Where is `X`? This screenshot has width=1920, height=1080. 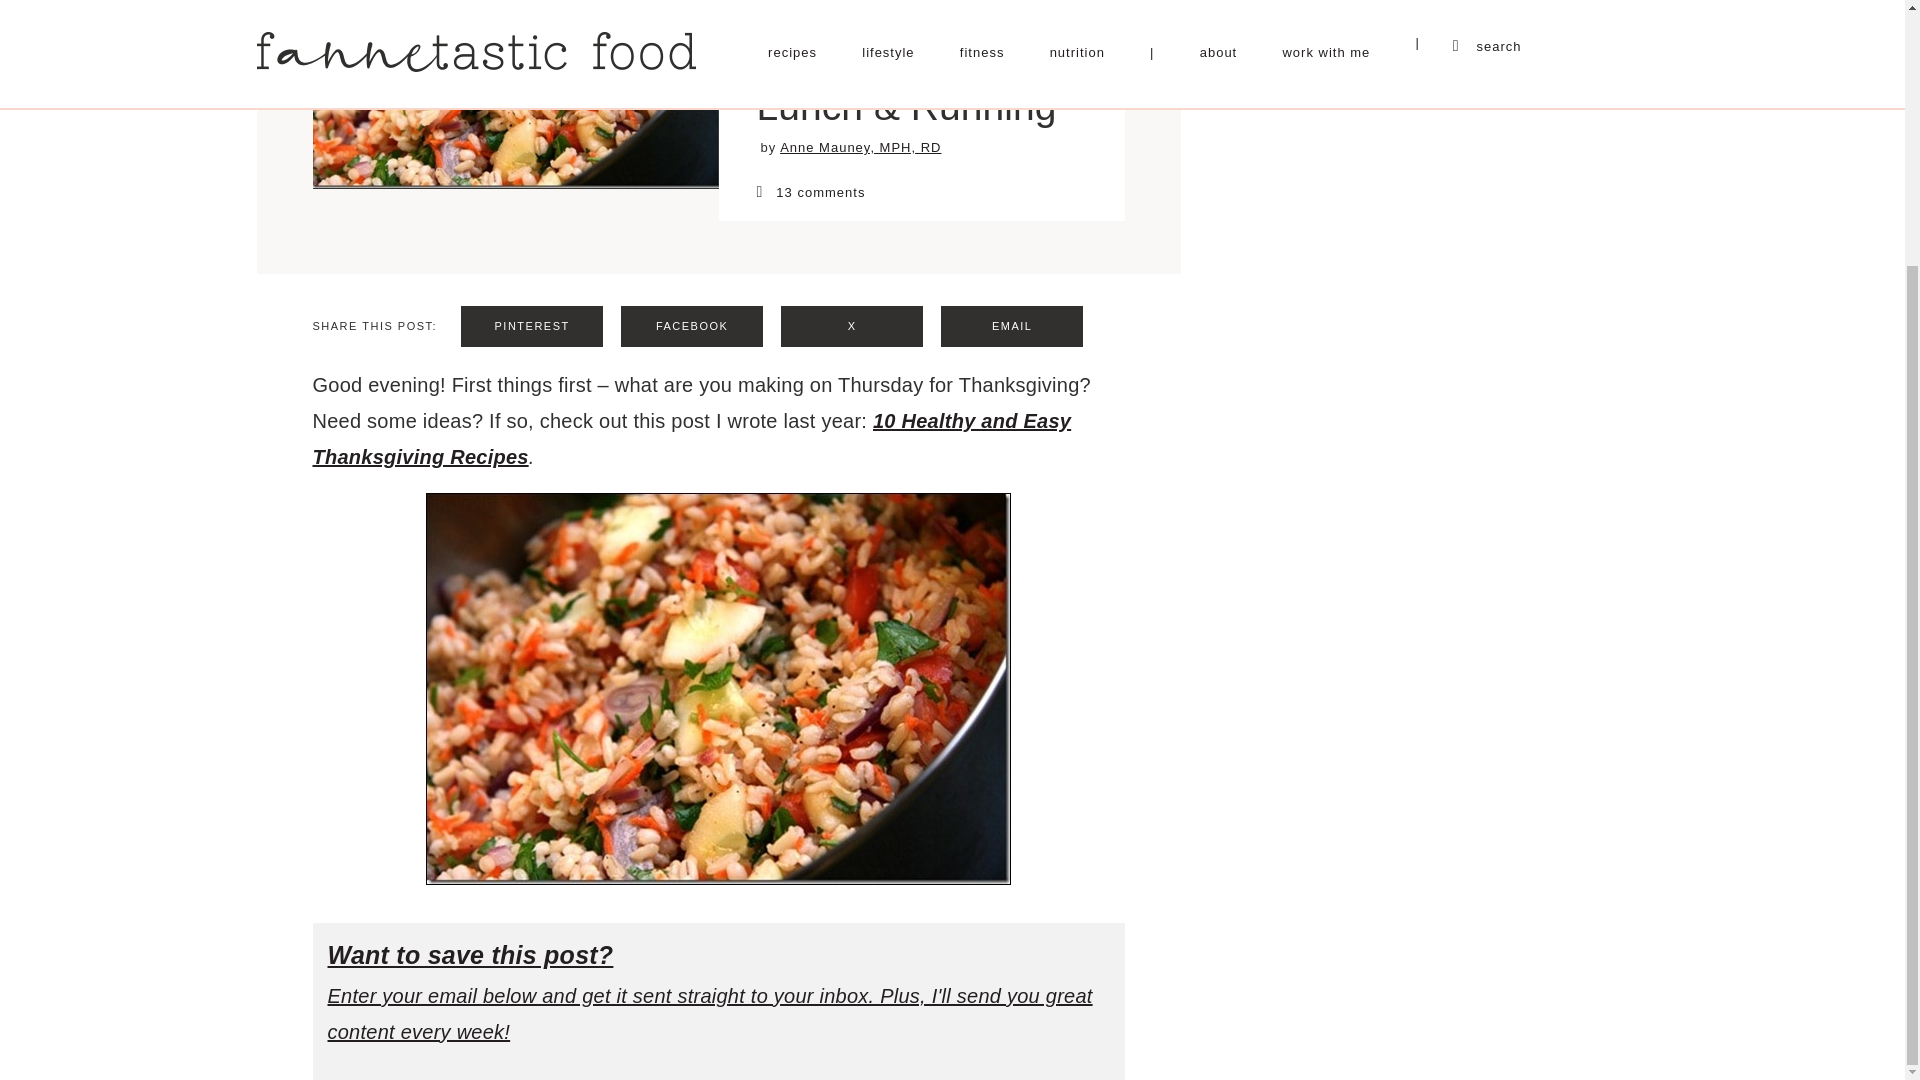
X is located at coordinates (852, 326).